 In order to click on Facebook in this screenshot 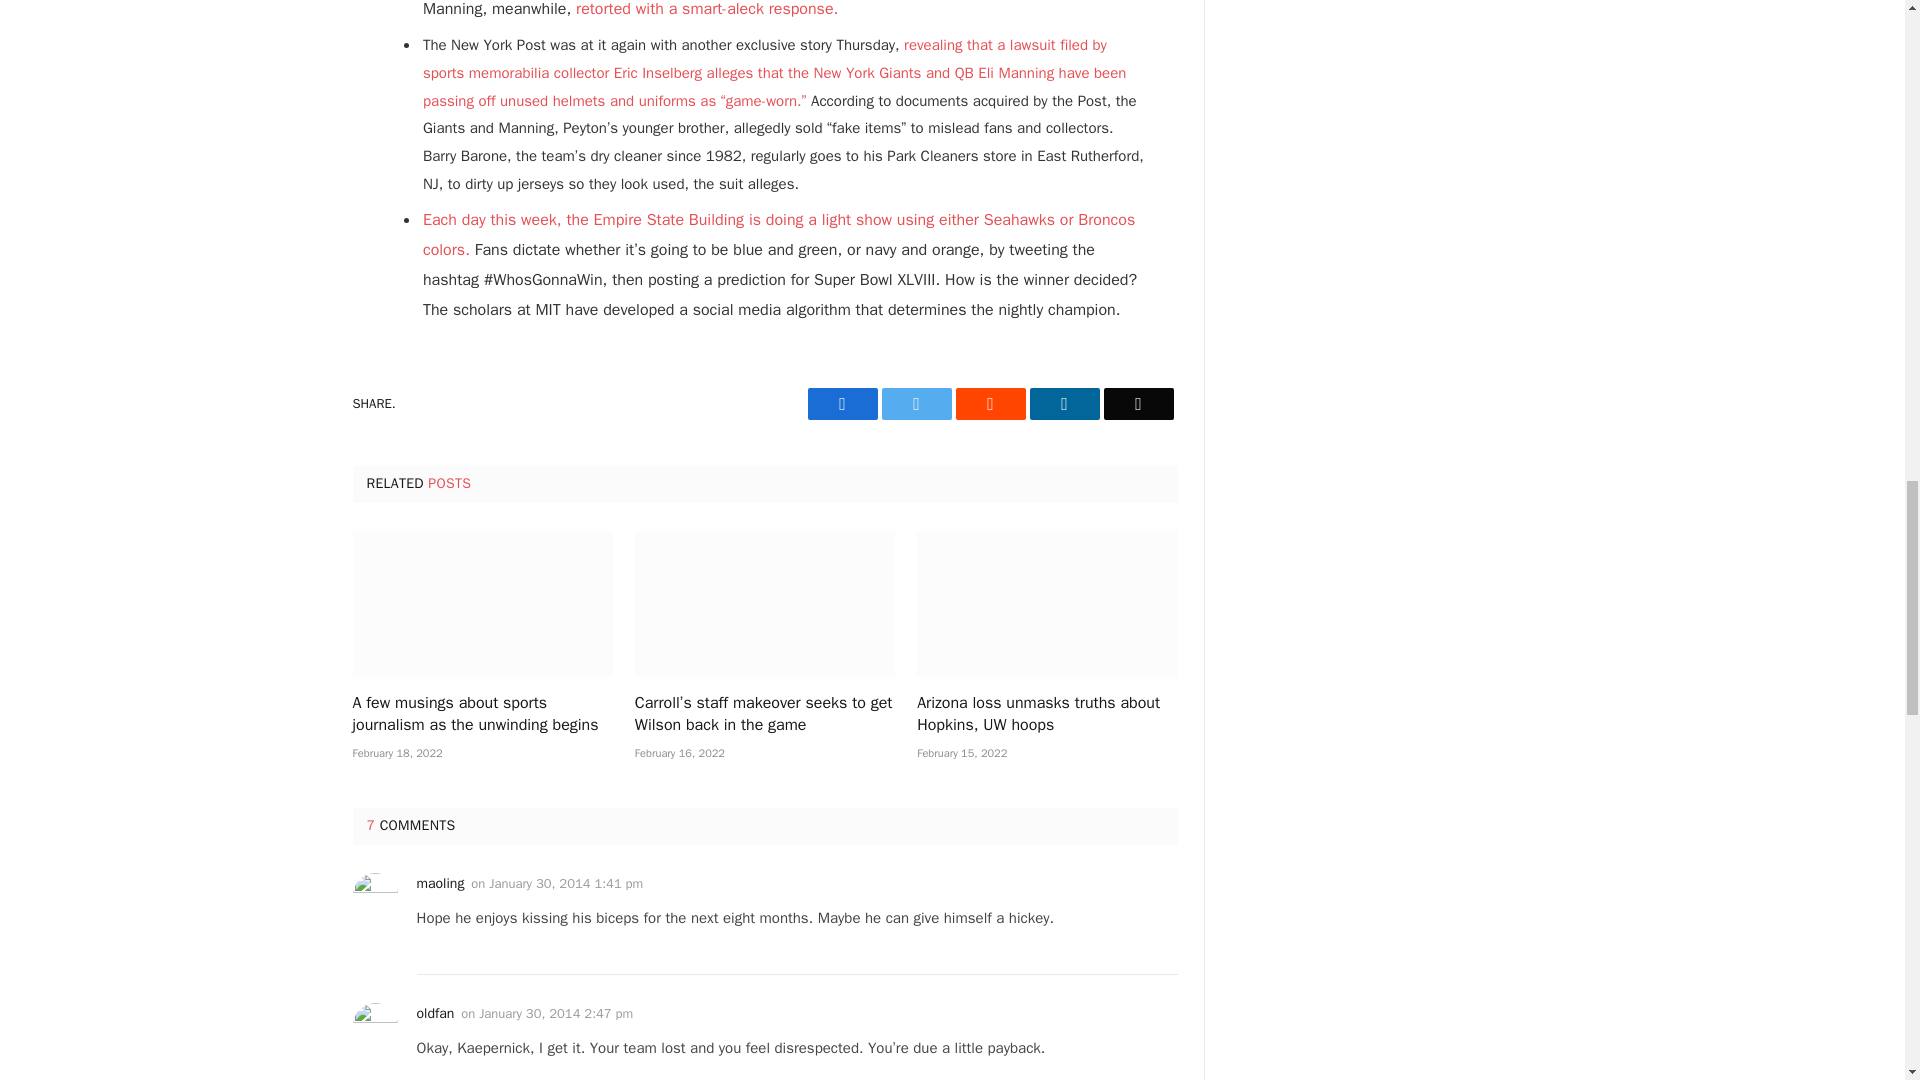, I will do `click(842, 404)`.